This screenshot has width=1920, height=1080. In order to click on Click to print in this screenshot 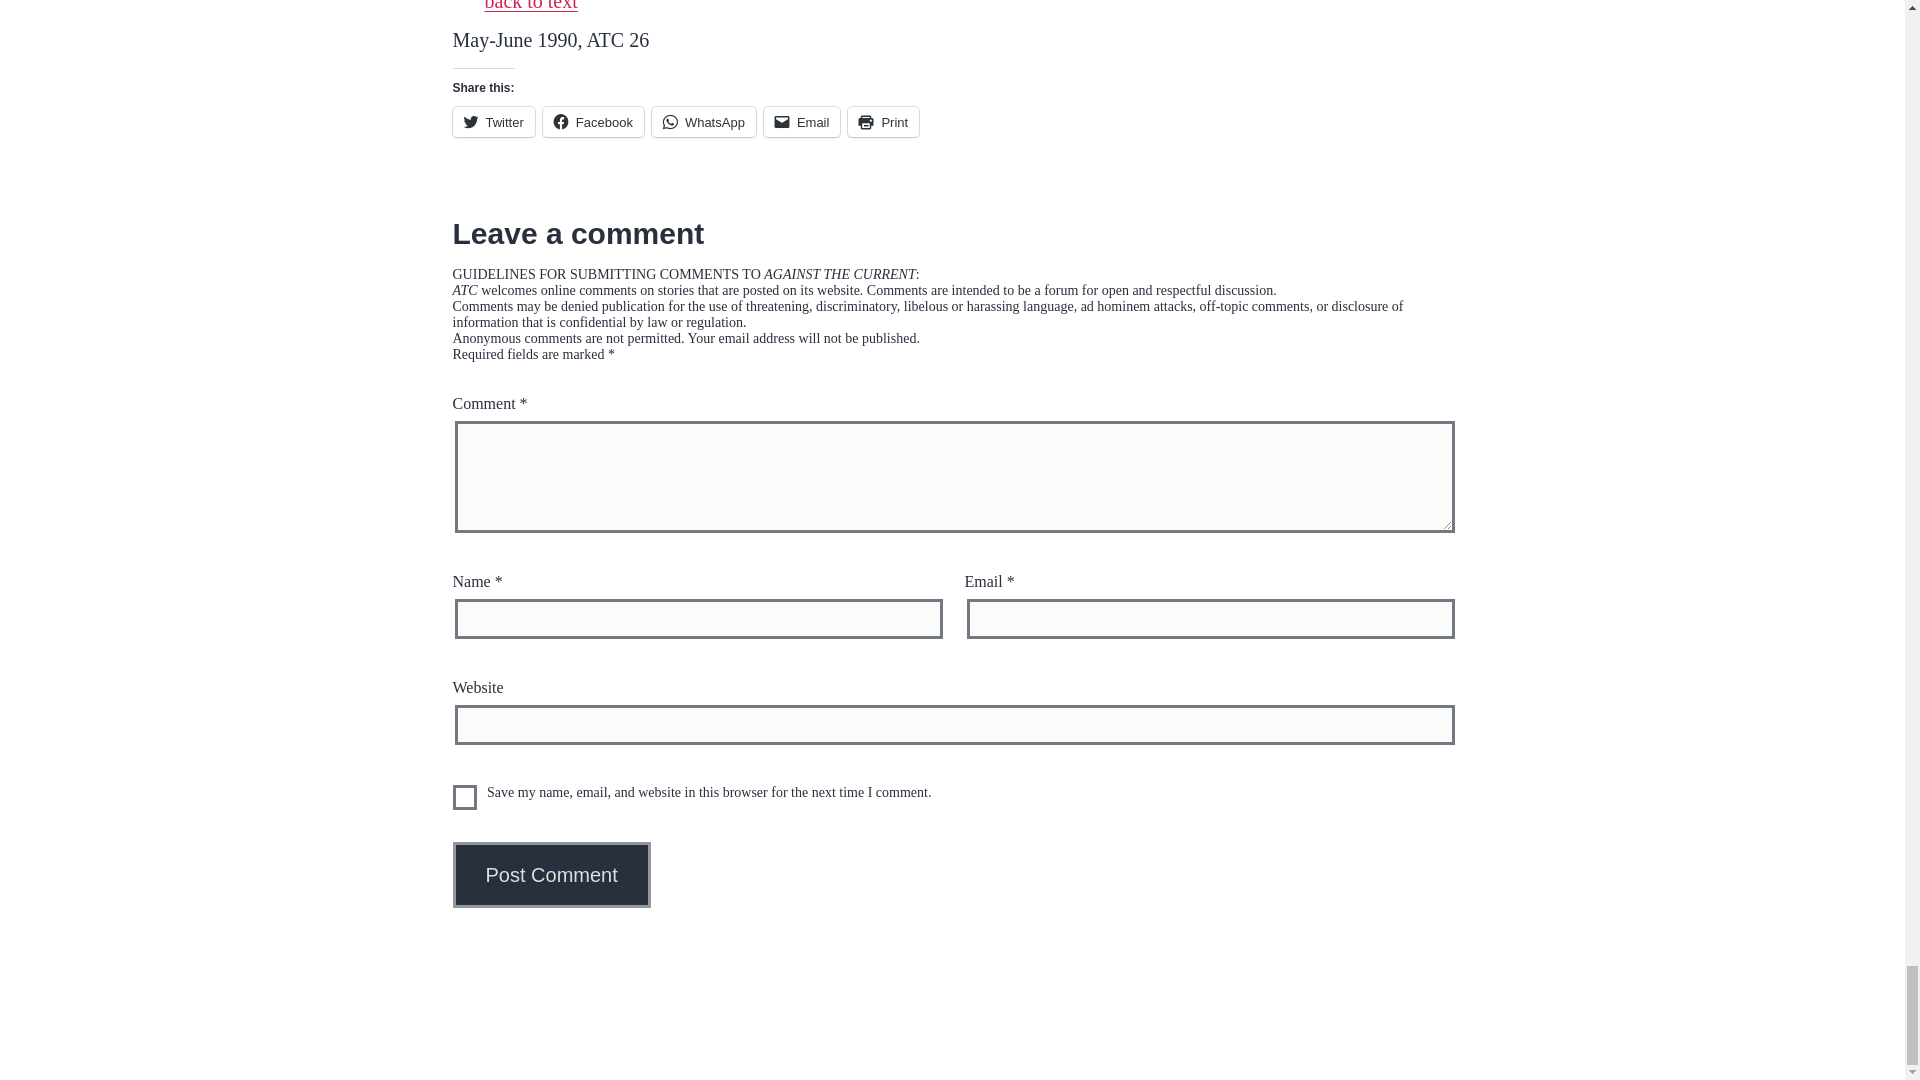, I will do `click(884, 122)`.